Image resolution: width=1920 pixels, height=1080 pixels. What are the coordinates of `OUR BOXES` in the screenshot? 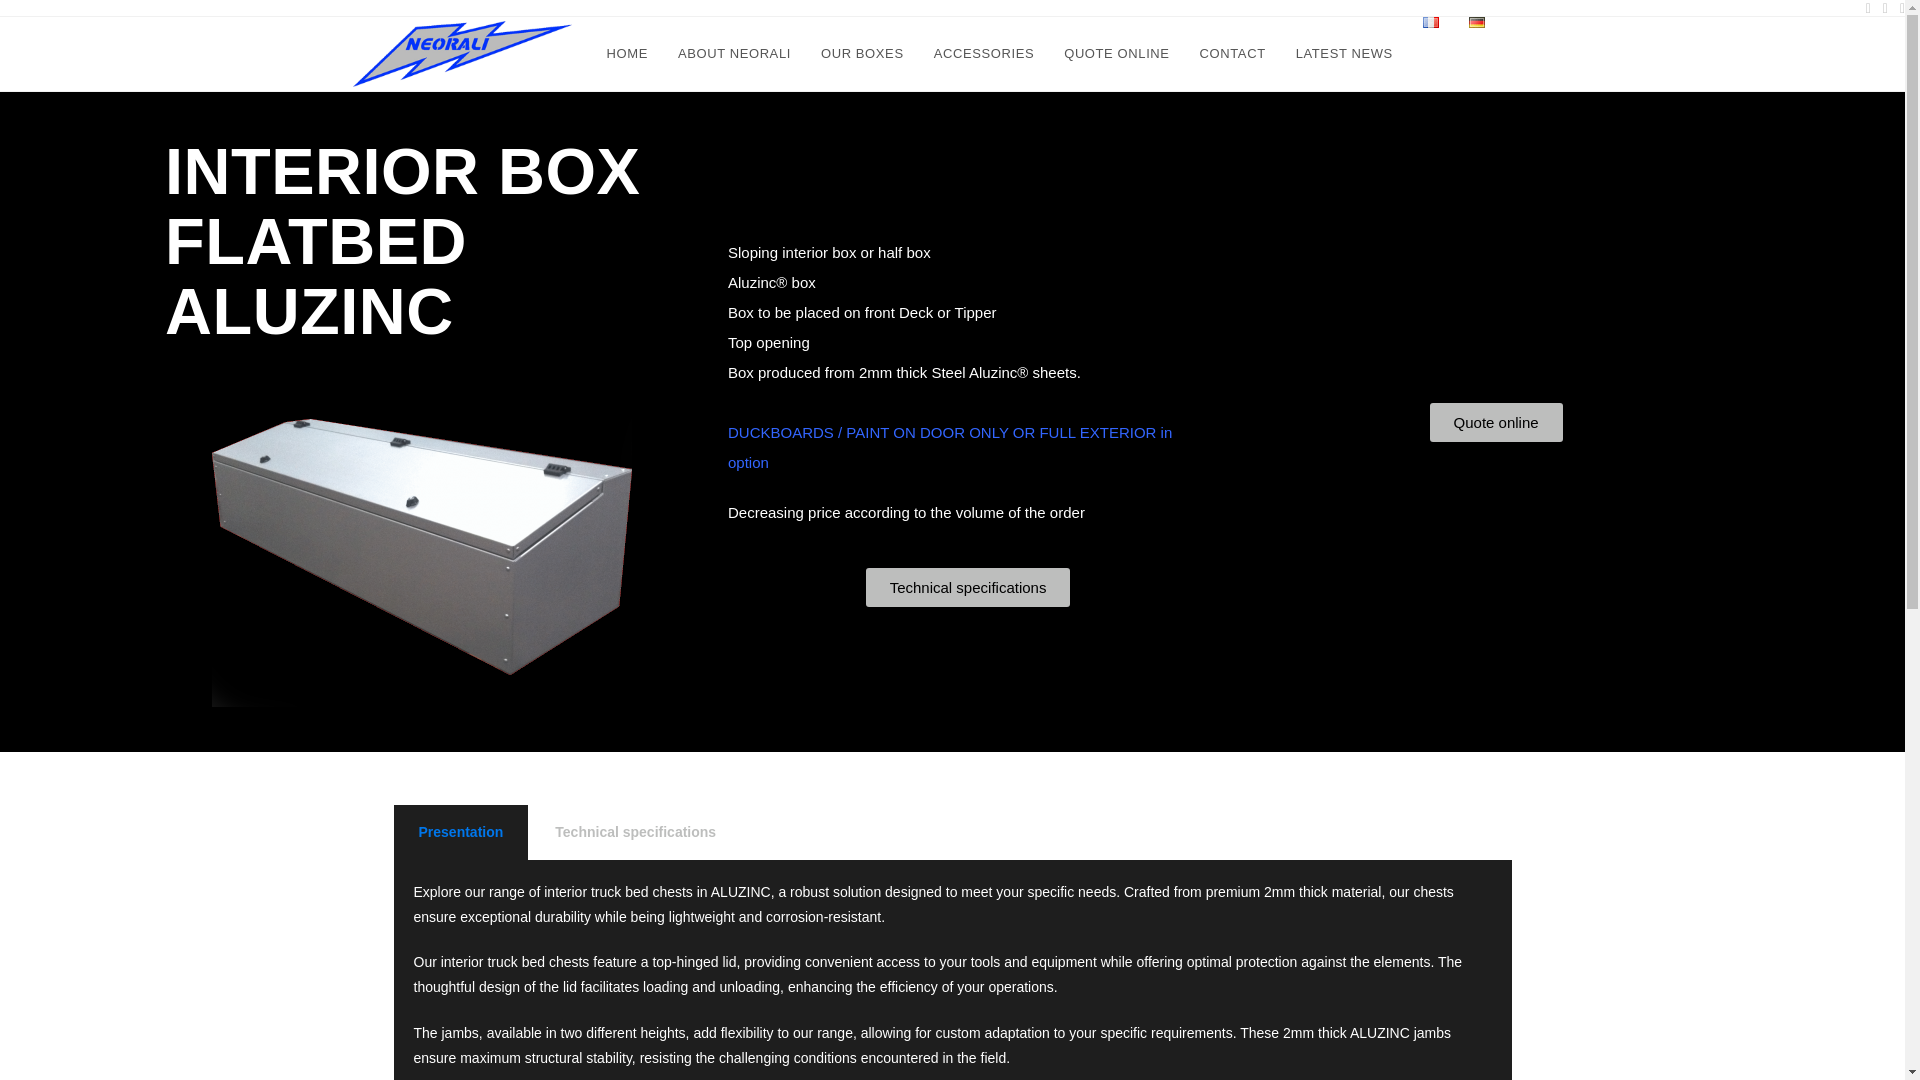 It's located at (862, 54).